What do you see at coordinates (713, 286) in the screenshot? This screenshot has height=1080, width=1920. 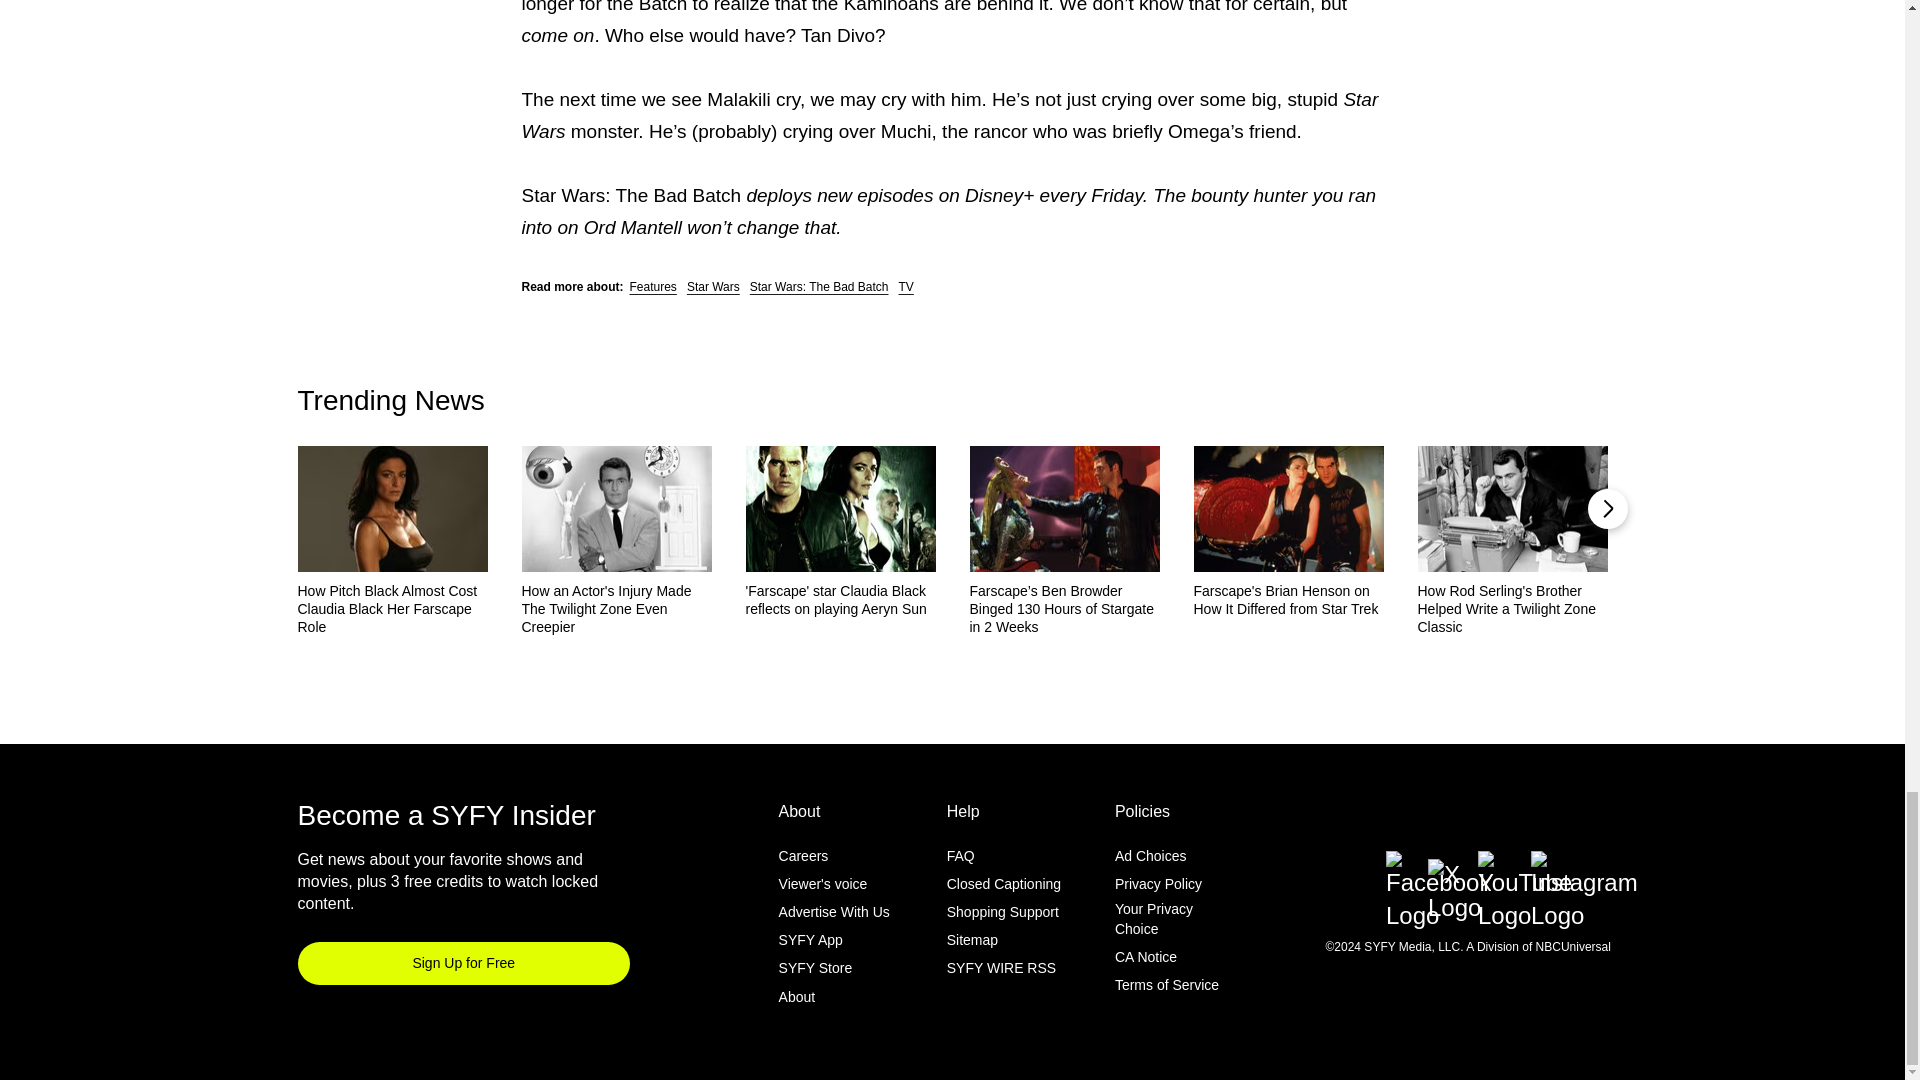 I see `Star Wars` at bounding box center [713, 286].